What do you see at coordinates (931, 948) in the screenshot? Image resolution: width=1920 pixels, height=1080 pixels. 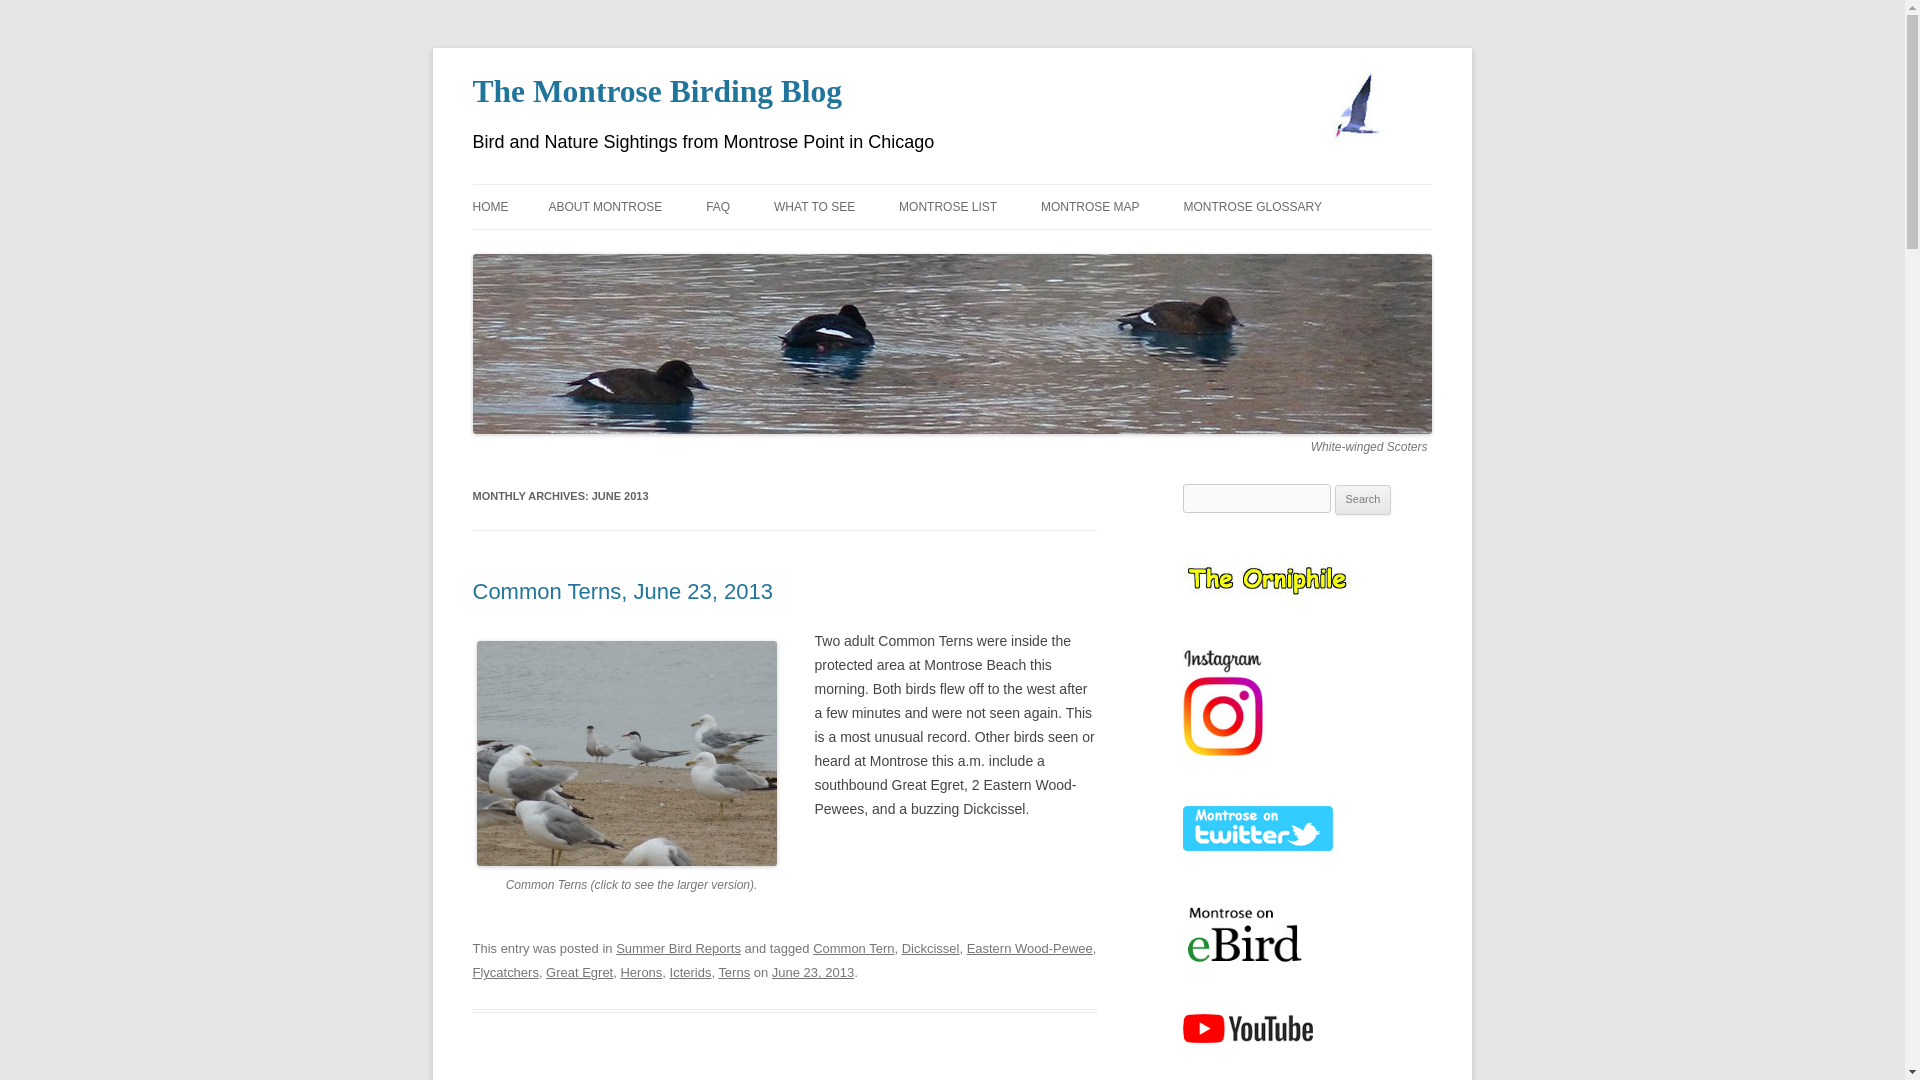 I see `Dickcissel` at bounding box center [931, 948].